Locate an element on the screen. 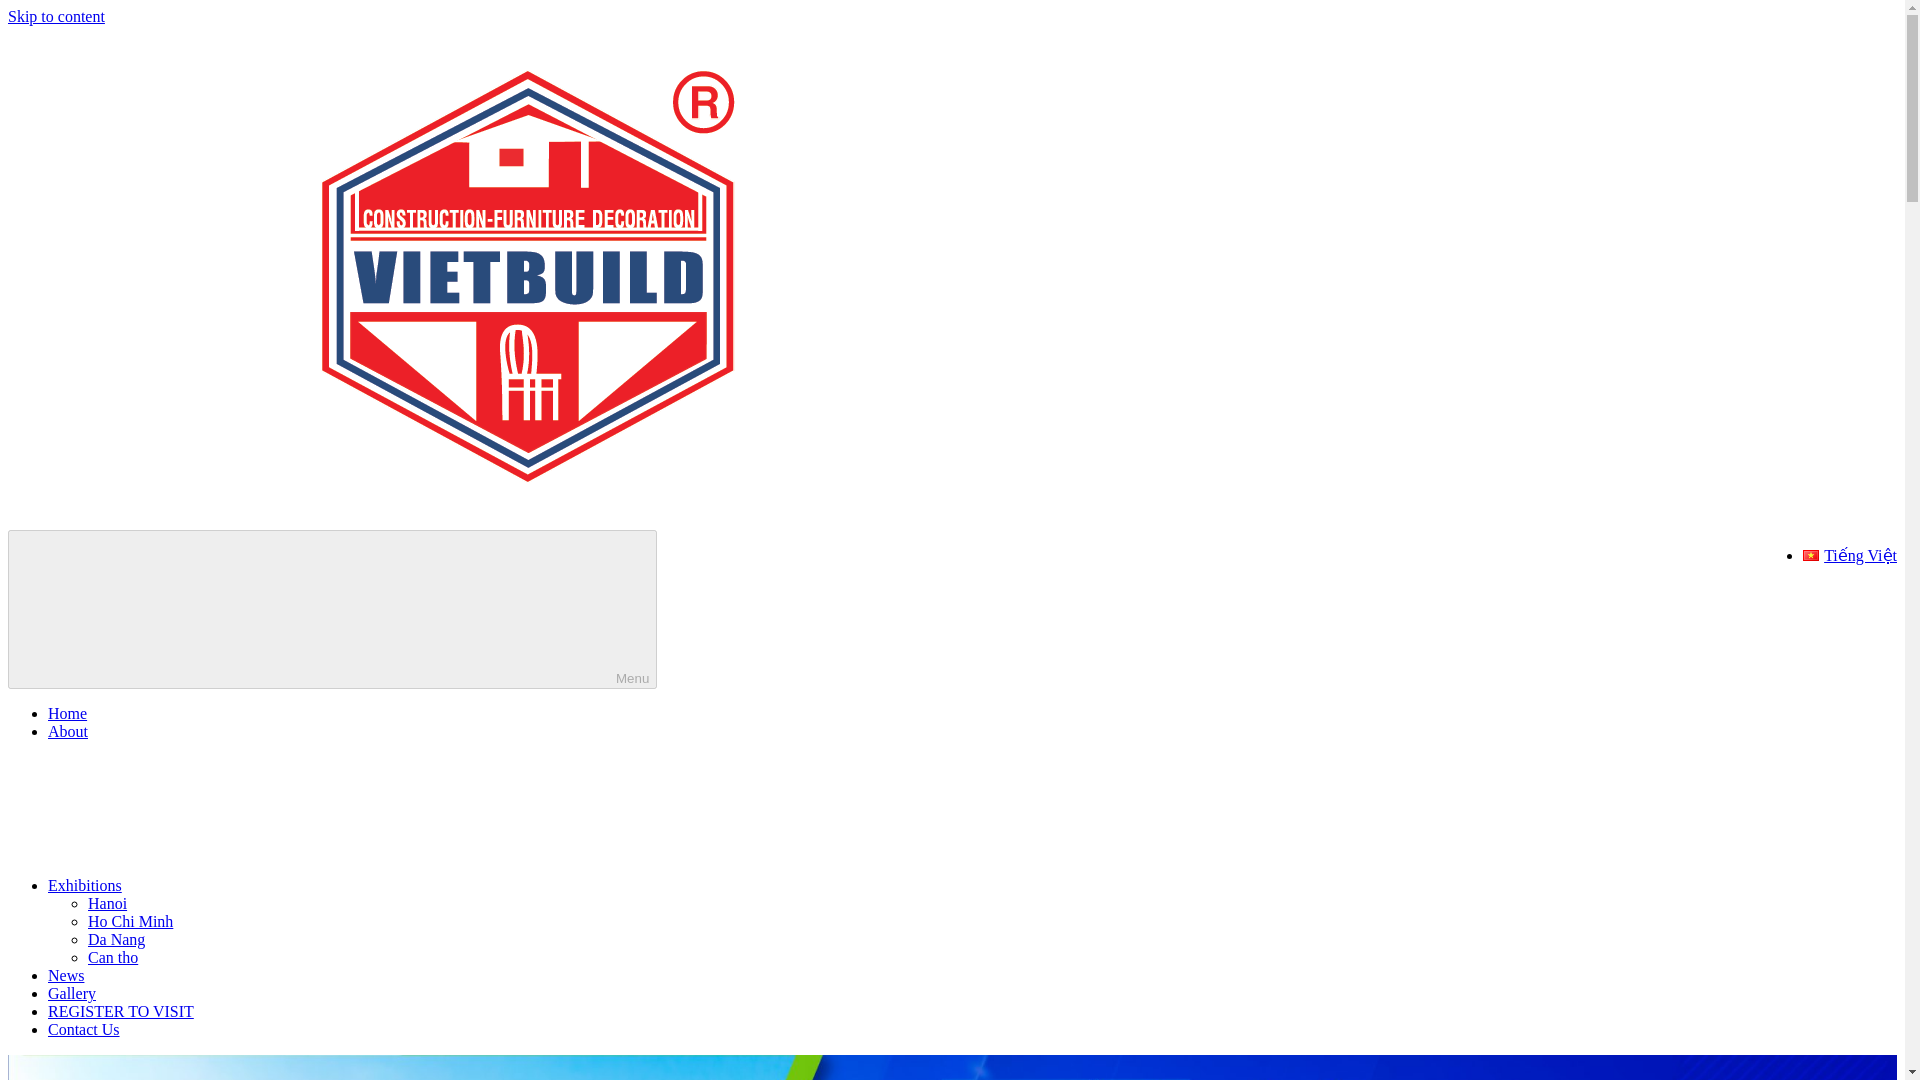 This screenshot has height=1080, width=1920. Menu is located at coordinates (332, 610).